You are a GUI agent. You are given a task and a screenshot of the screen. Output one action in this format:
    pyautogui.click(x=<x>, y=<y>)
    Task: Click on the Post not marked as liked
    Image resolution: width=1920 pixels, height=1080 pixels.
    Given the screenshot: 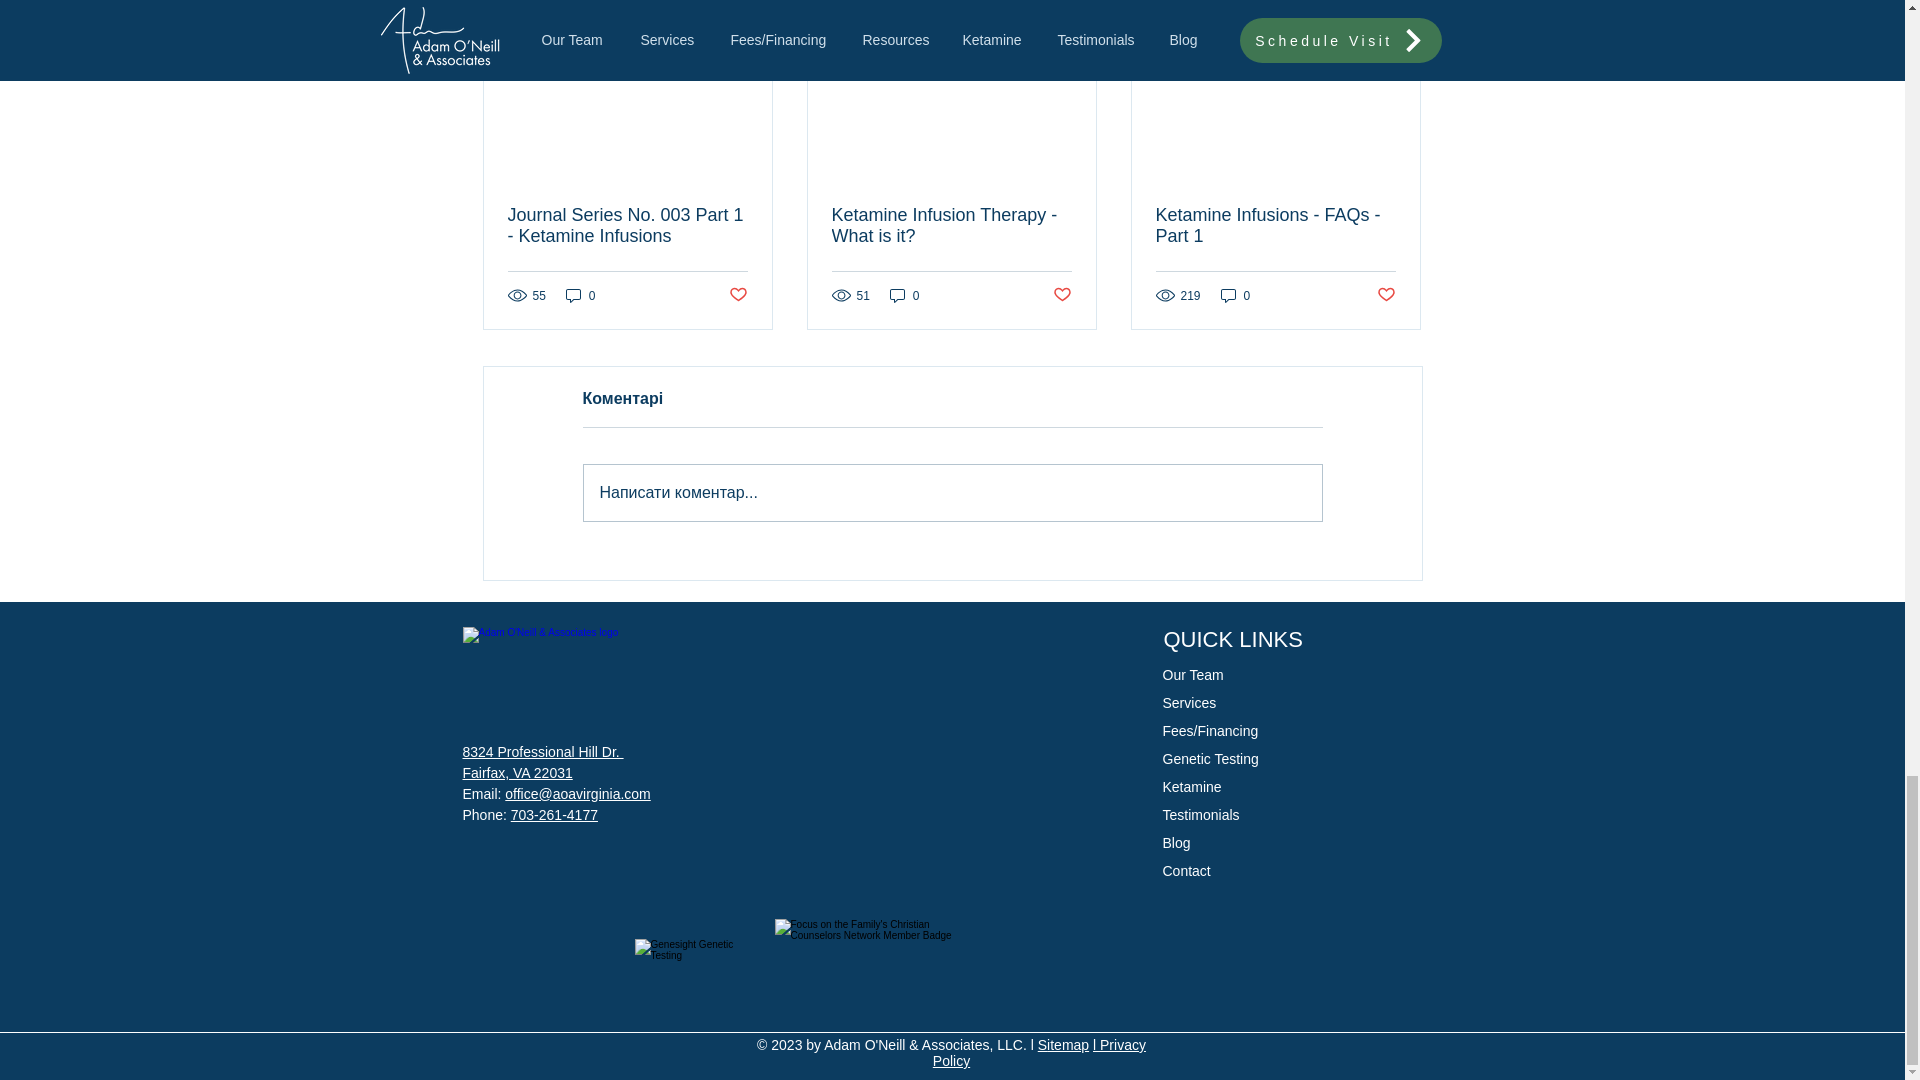 What is the action you would take?
    pyautogui.click(x=736, y=295)
    